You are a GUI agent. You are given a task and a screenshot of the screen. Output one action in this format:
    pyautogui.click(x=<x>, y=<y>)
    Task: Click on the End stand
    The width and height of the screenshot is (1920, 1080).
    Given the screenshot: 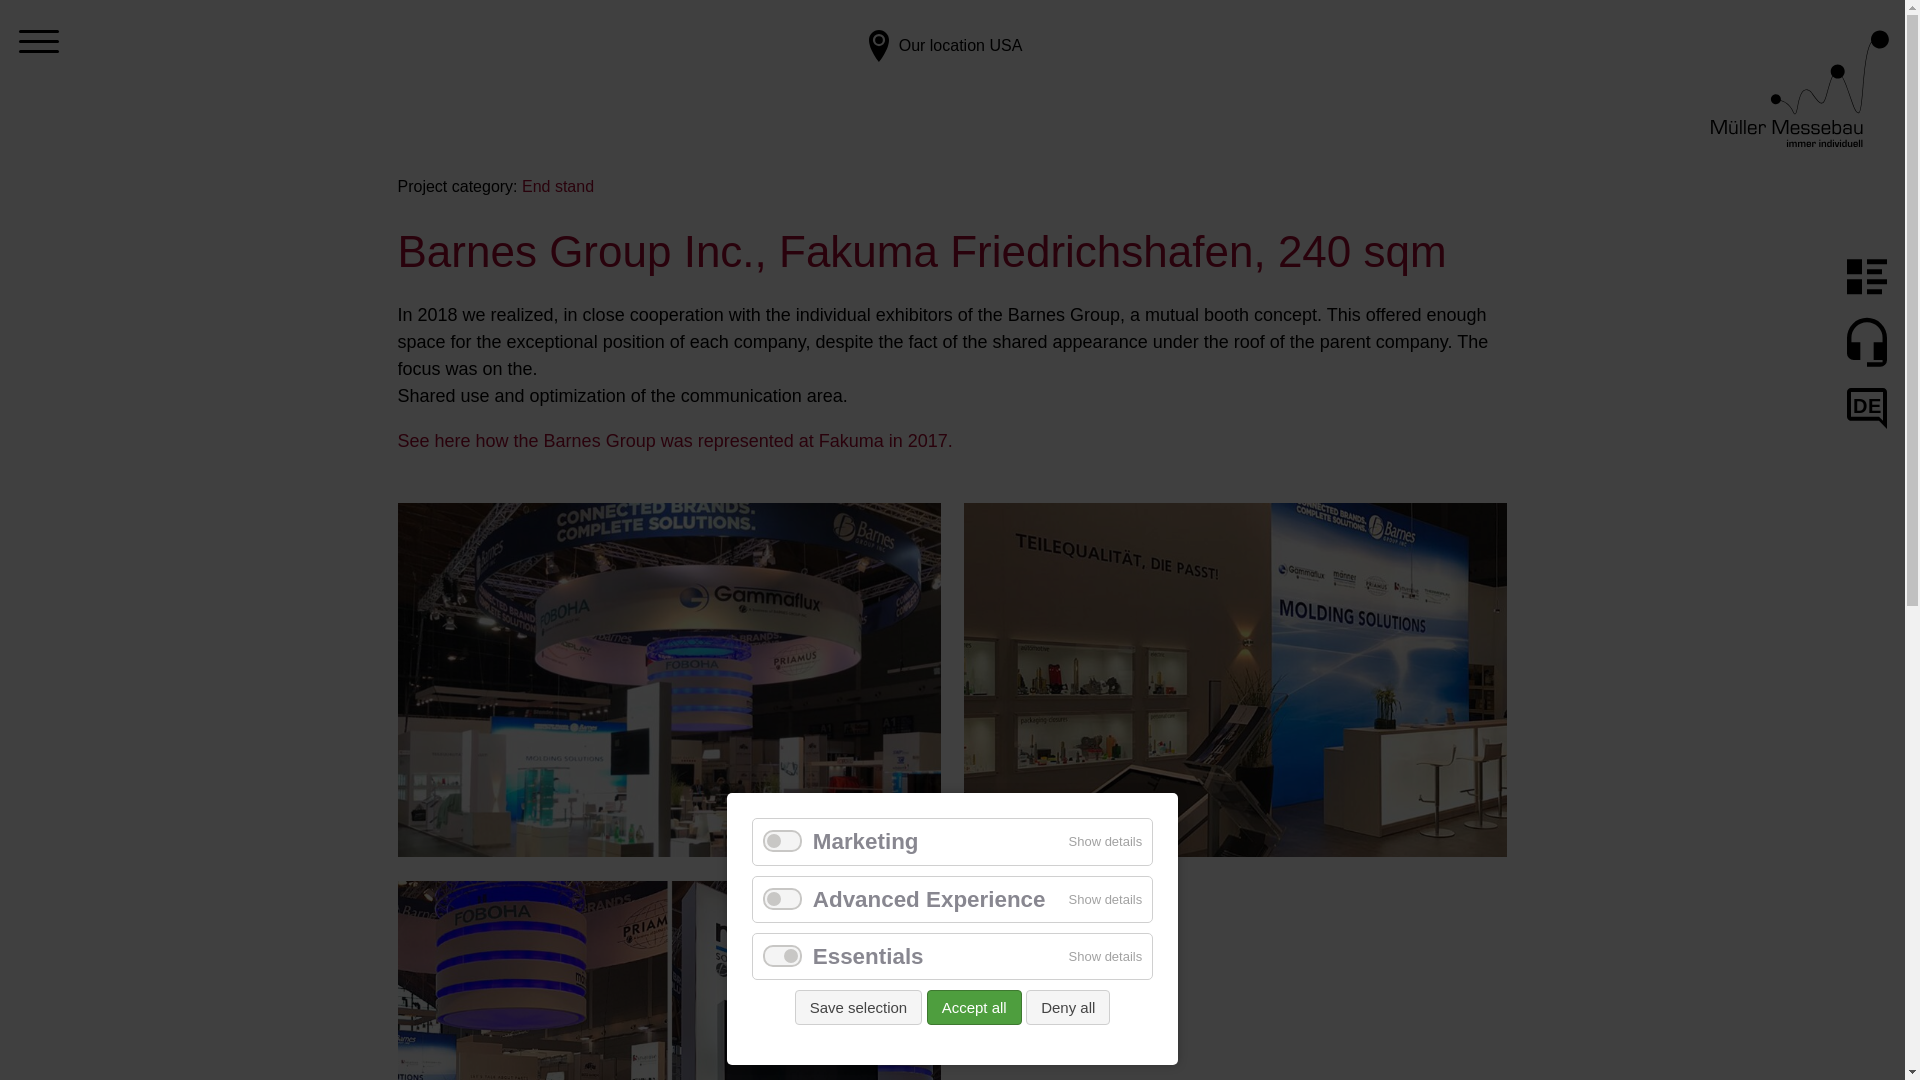 What is the action you would take?
    pyautogui.click(x=558, y=186)
    